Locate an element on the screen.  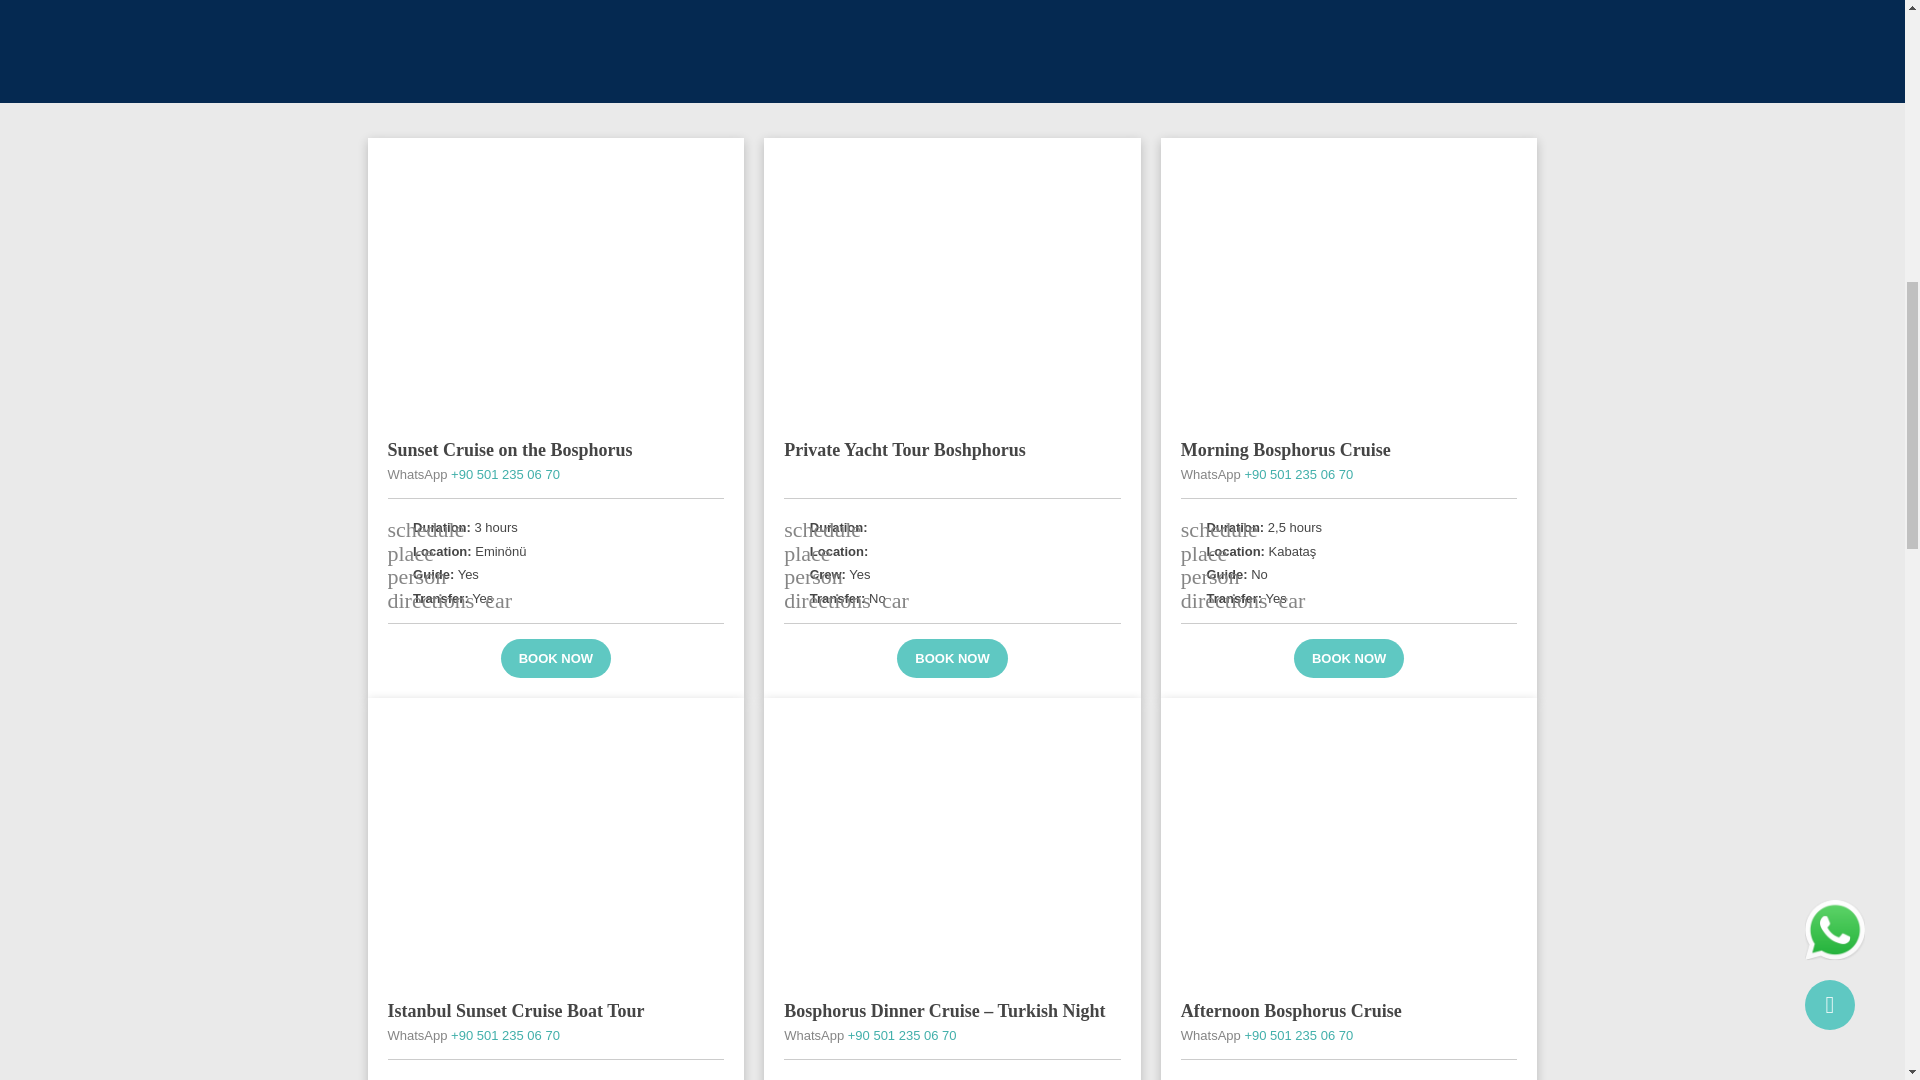
Private Yacht Tour Boshphorus is located at coordinates (904, 450).